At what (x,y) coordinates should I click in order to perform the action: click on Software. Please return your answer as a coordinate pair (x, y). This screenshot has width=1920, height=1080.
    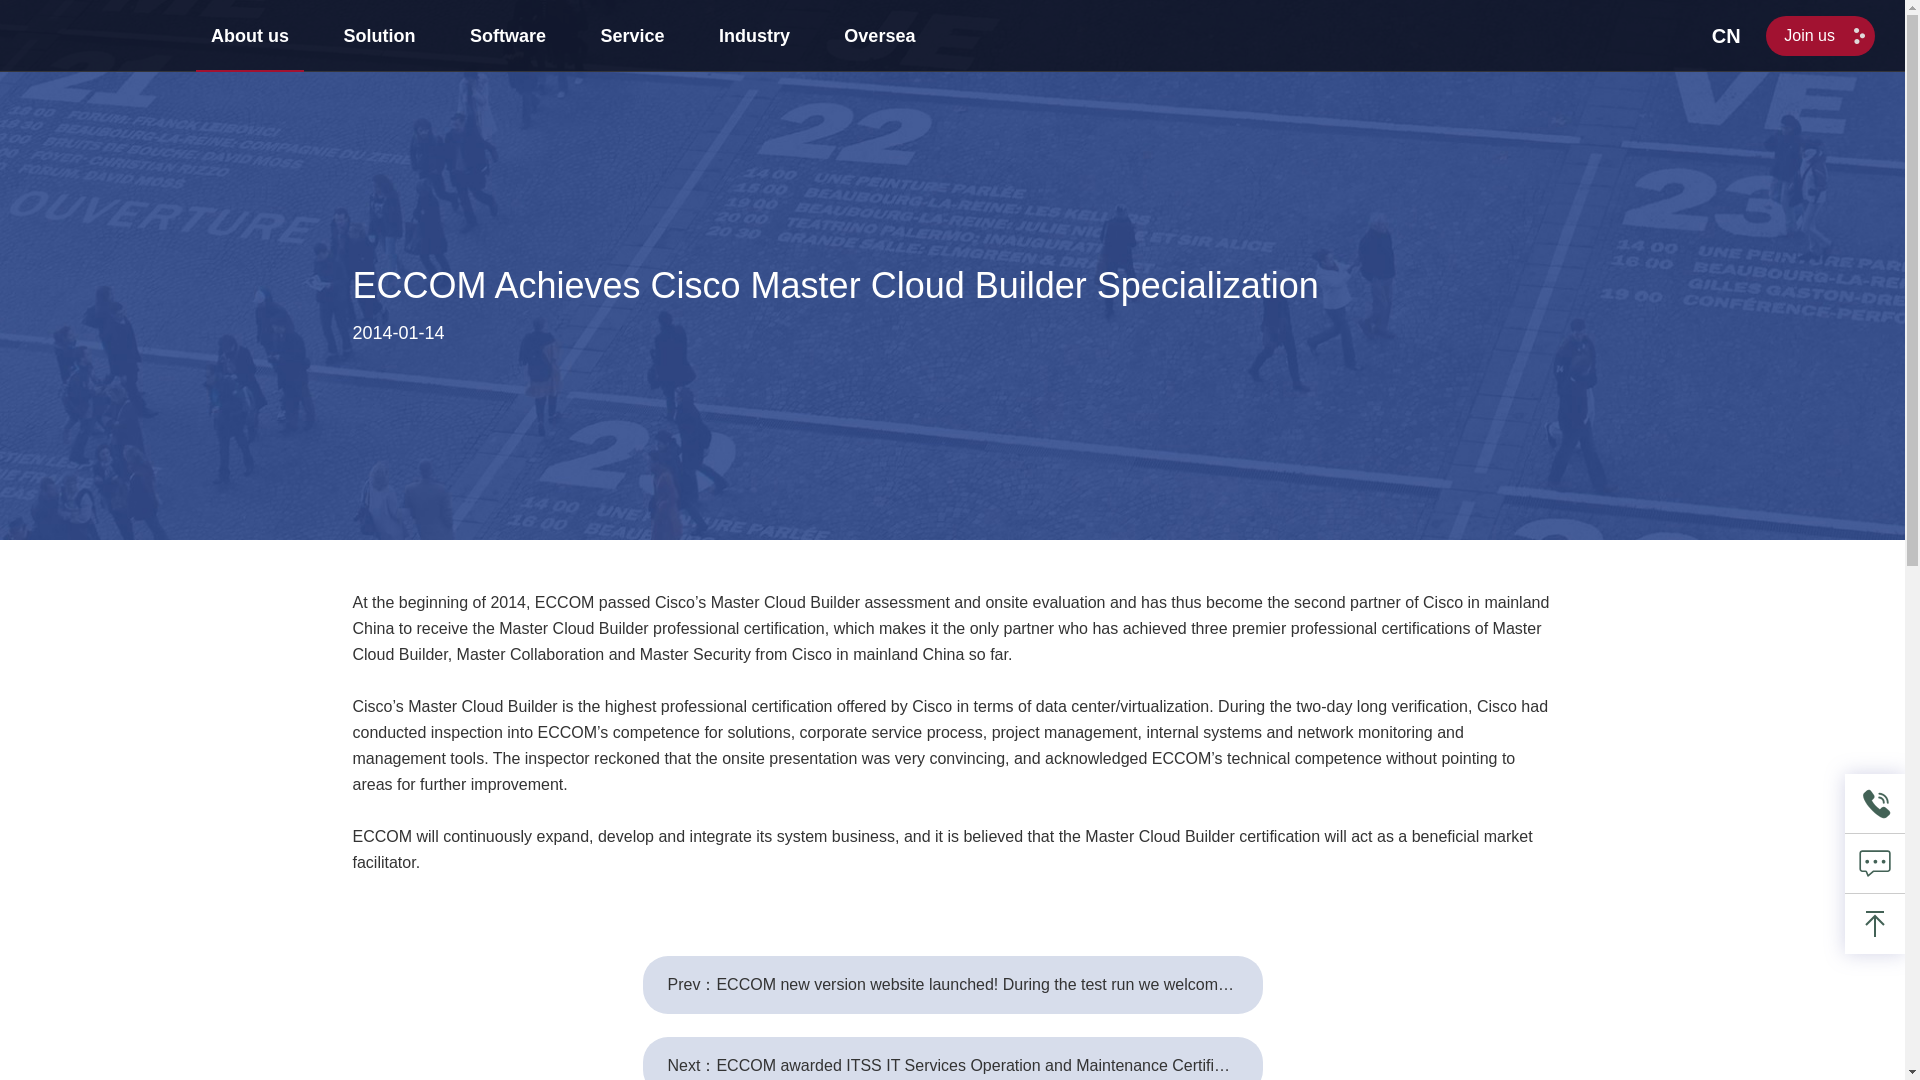
    Looking at the image, I should click on (508, 36).